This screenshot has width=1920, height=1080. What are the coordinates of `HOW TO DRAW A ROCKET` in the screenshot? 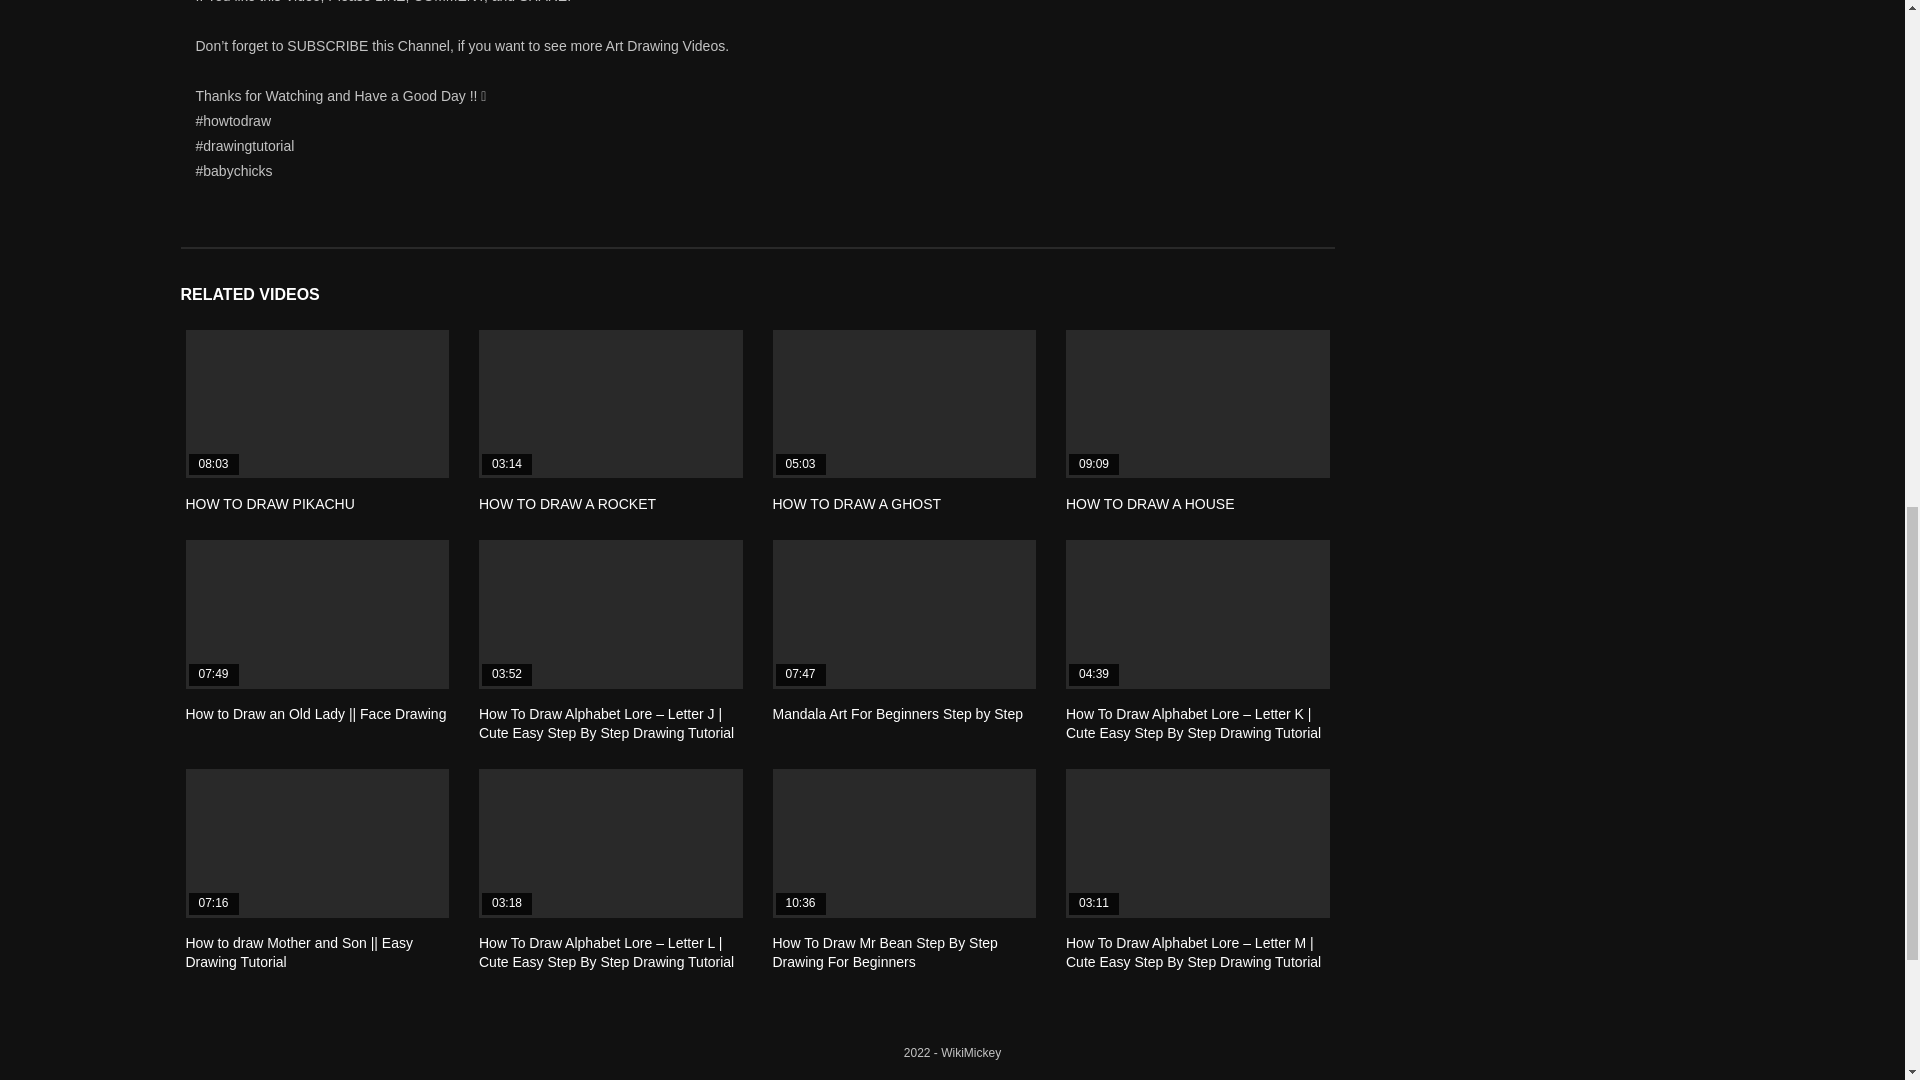 It's located at (610, 404).